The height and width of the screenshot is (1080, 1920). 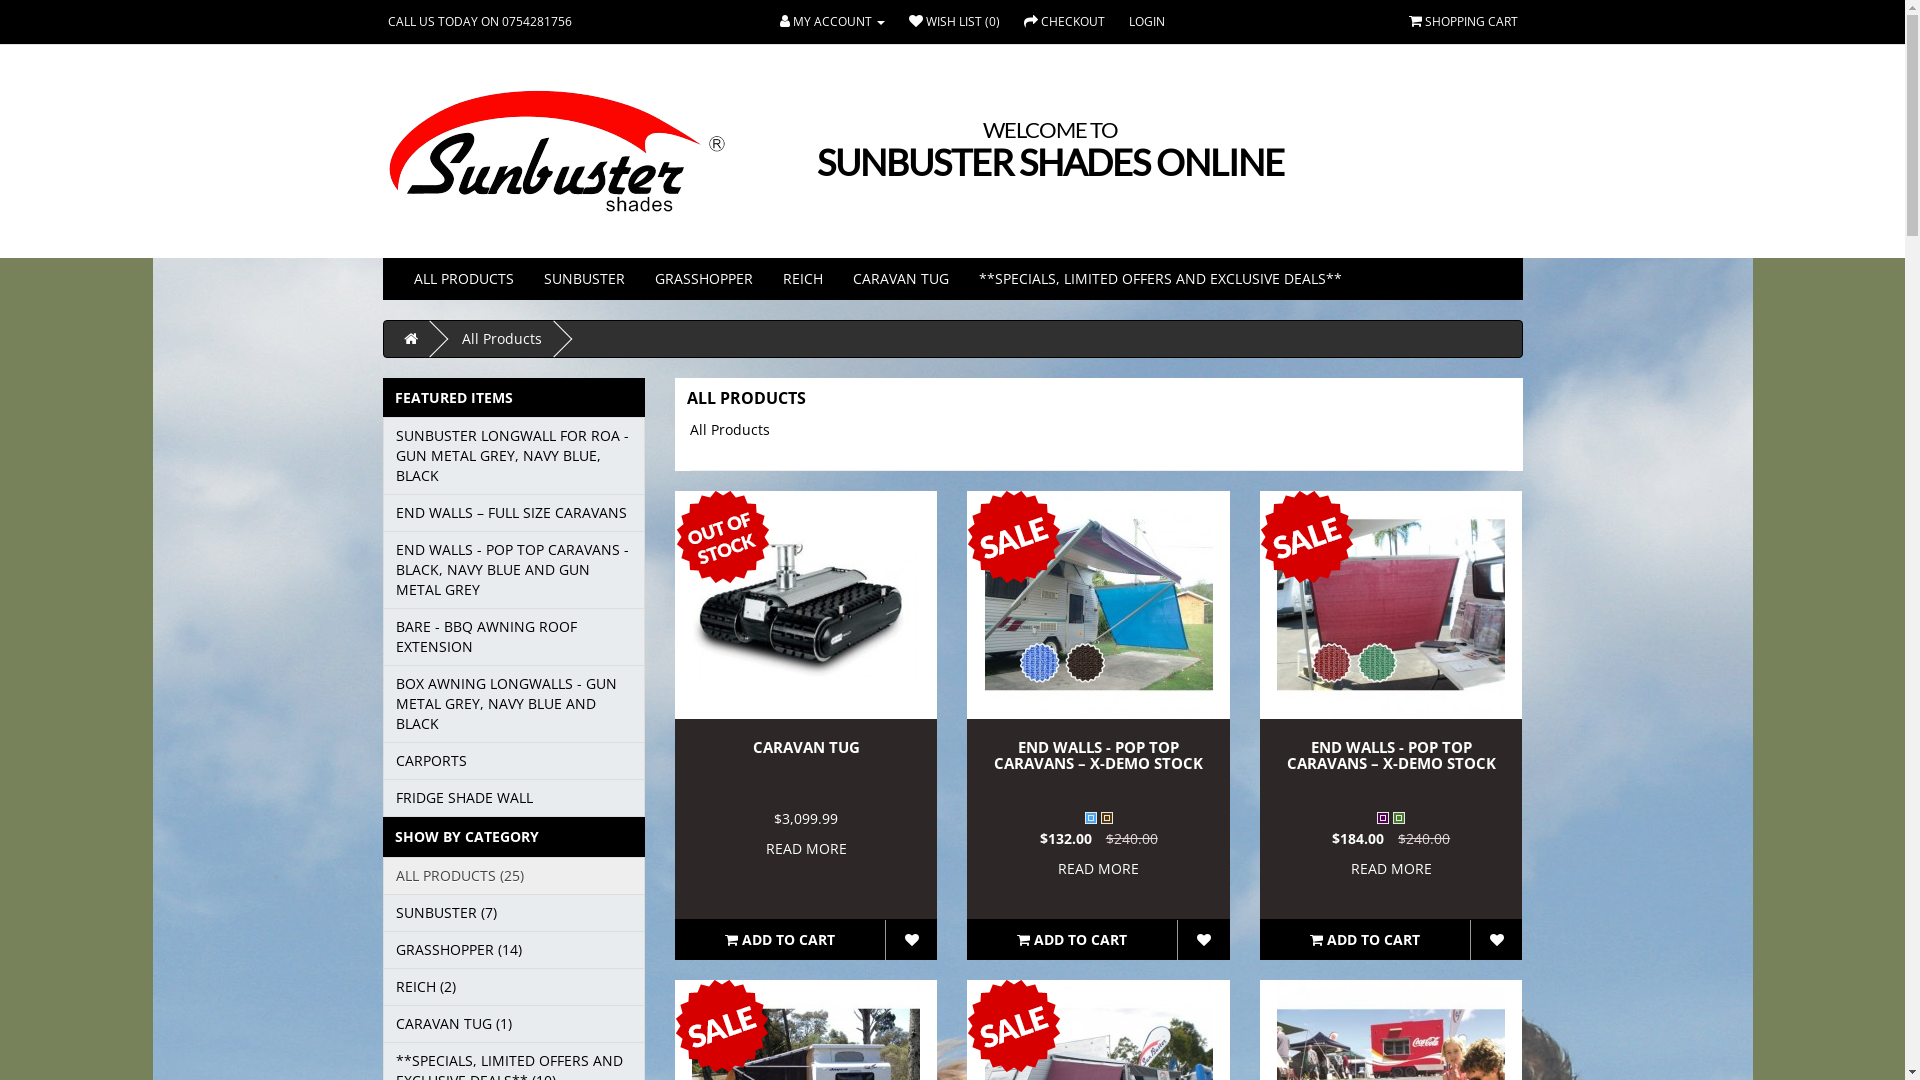 I want to click on READ MORE, so click(x=1392, y=868).